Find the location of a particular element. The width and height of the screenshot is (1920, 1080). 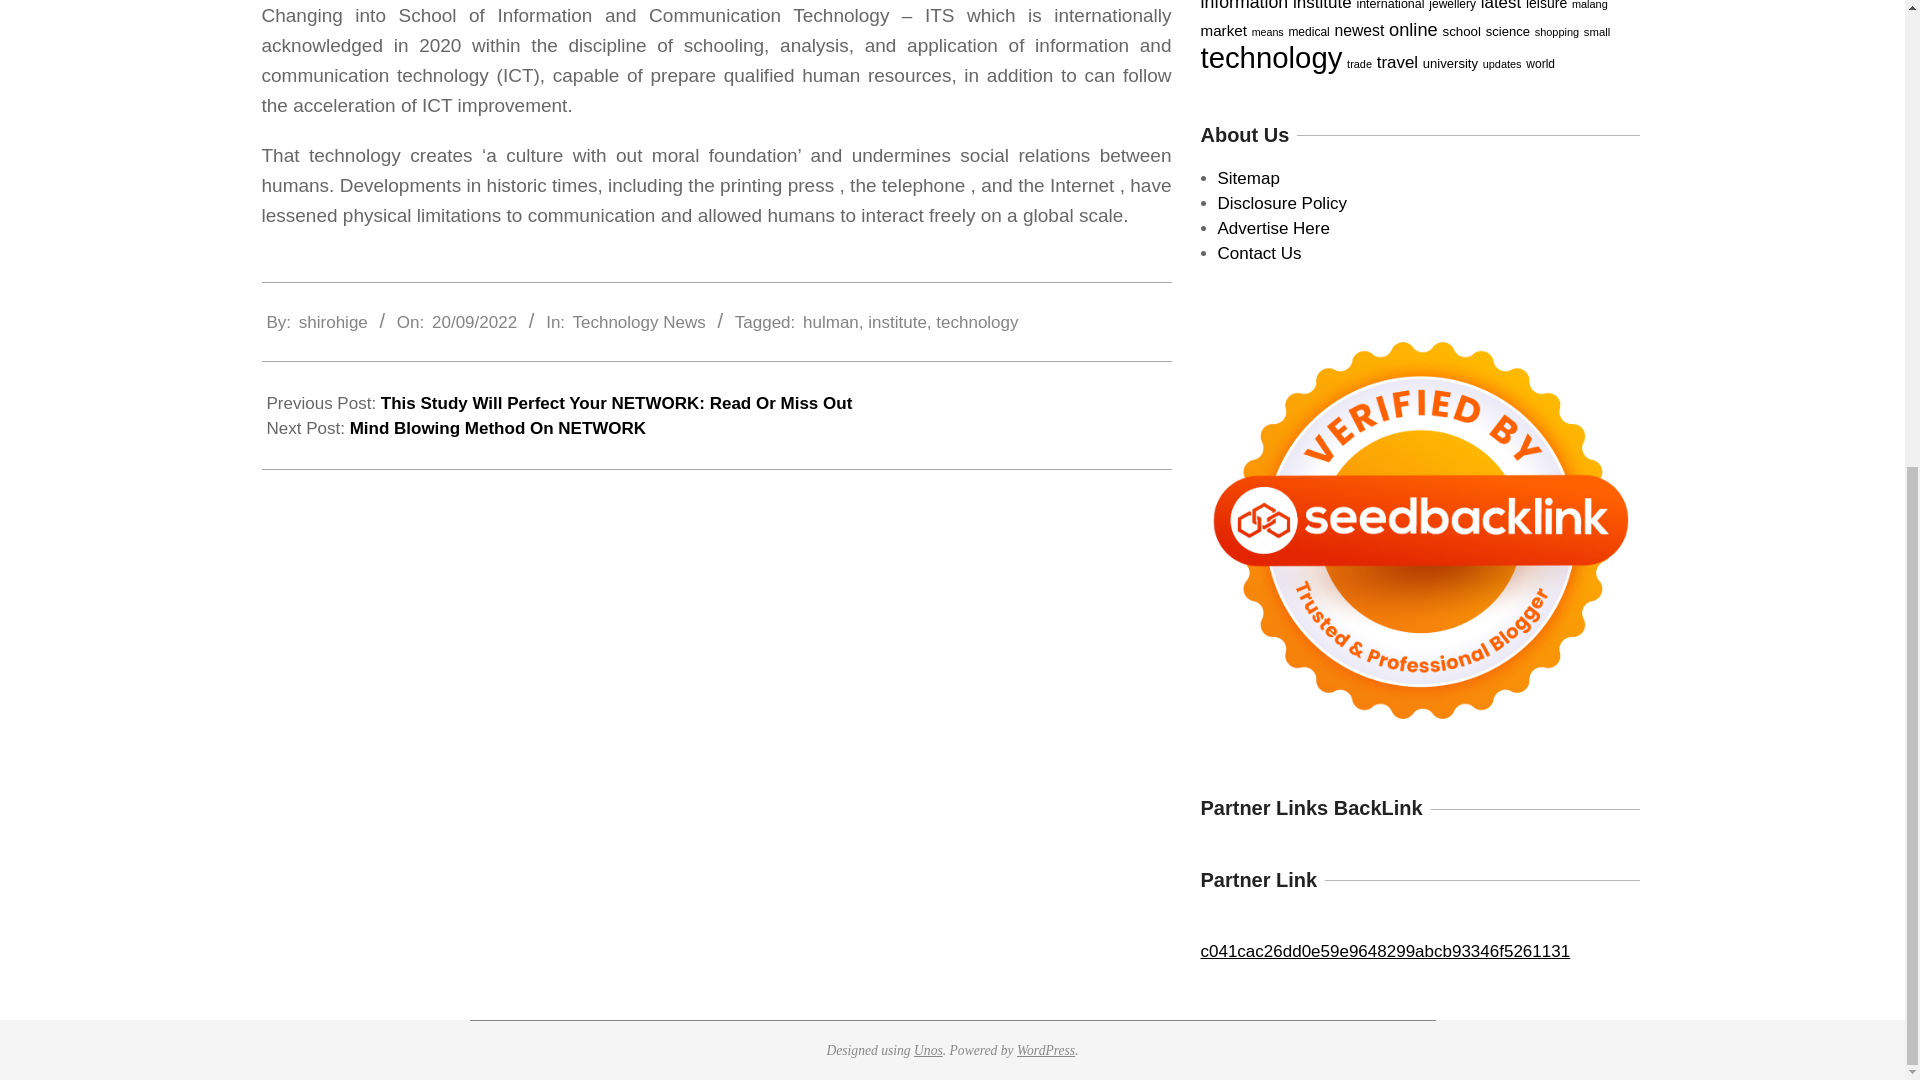

This Study Will Perfect Your NETWORK: Read Or Miss Out is located at coordinates (616, 403).